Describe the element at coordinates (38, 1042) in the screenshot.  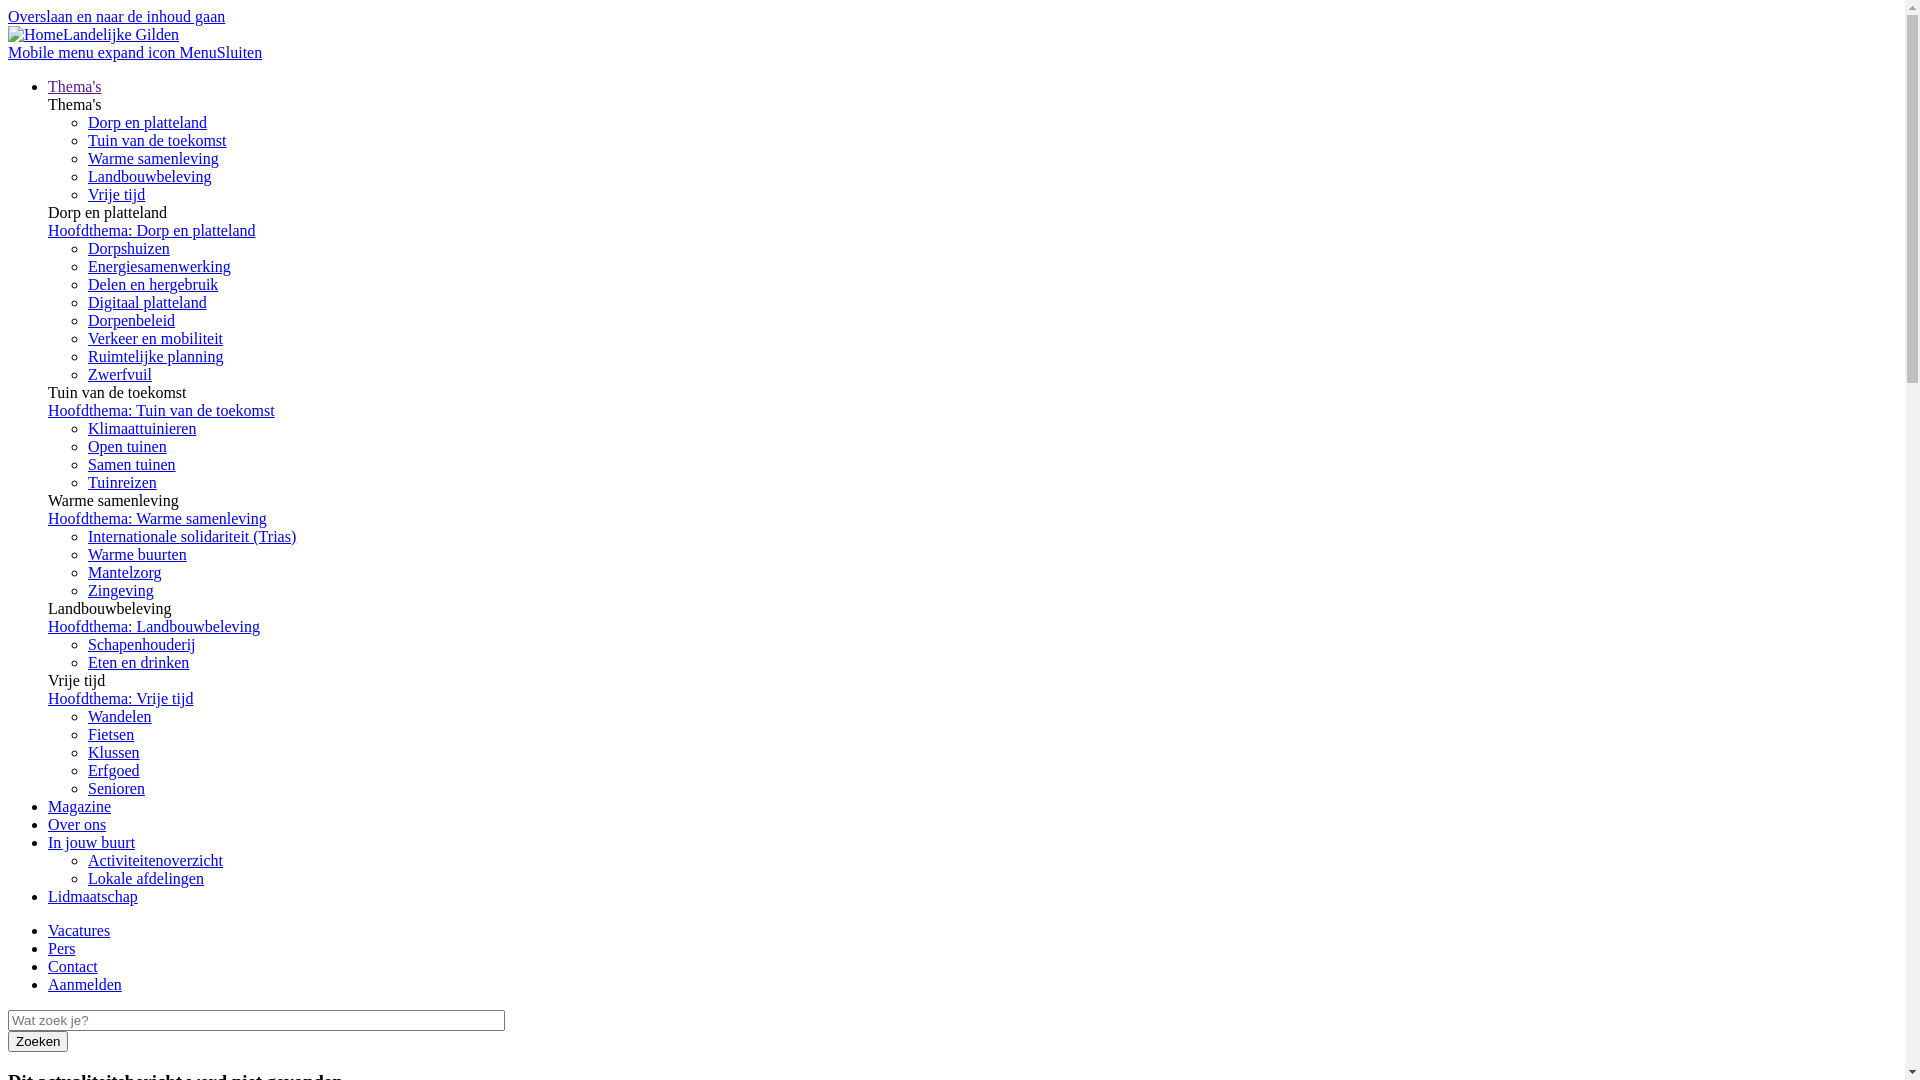
I see `Zoeken` at that location.